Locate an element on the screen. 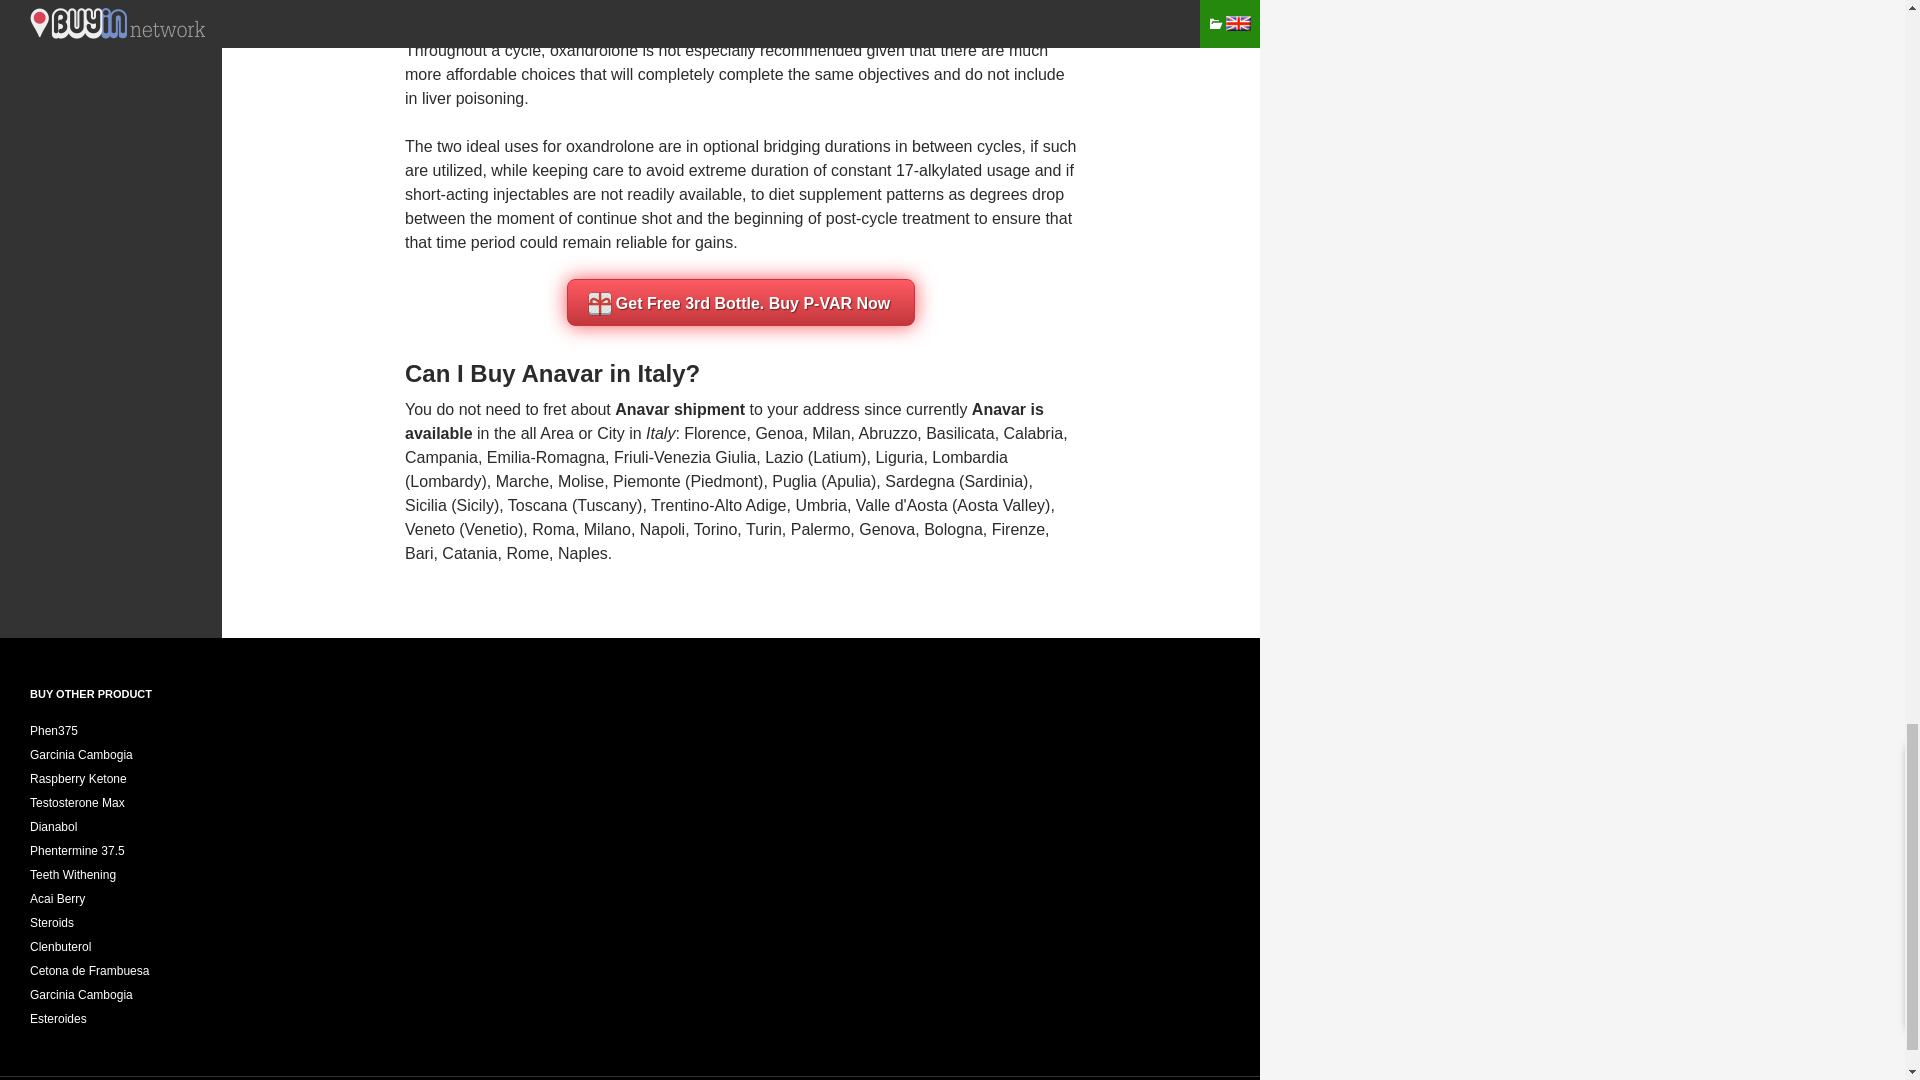  Liguria is located at coordinates (899, 457).